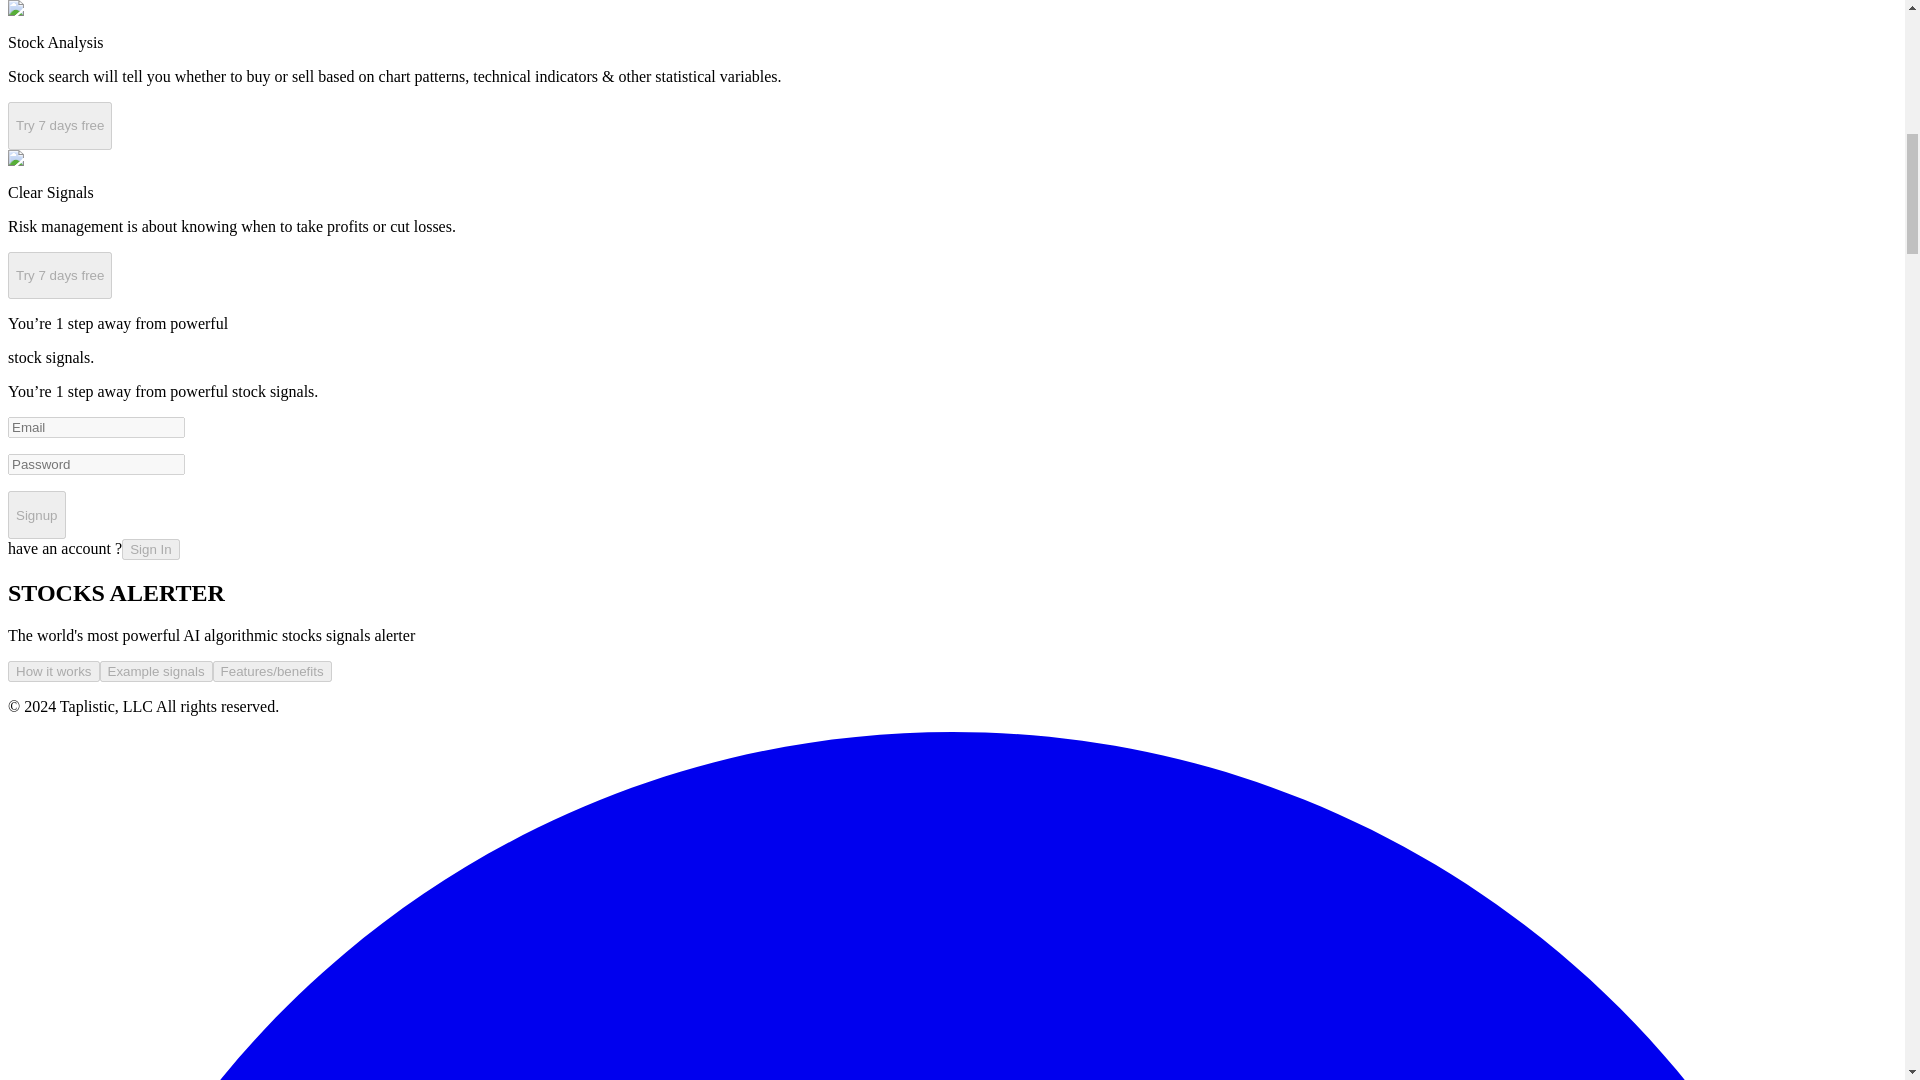 This screenshot has height=1080, width=1920. Describe the element at coordinates (59, 126) in the screenshot. I see `Try 7 days free` at that location.